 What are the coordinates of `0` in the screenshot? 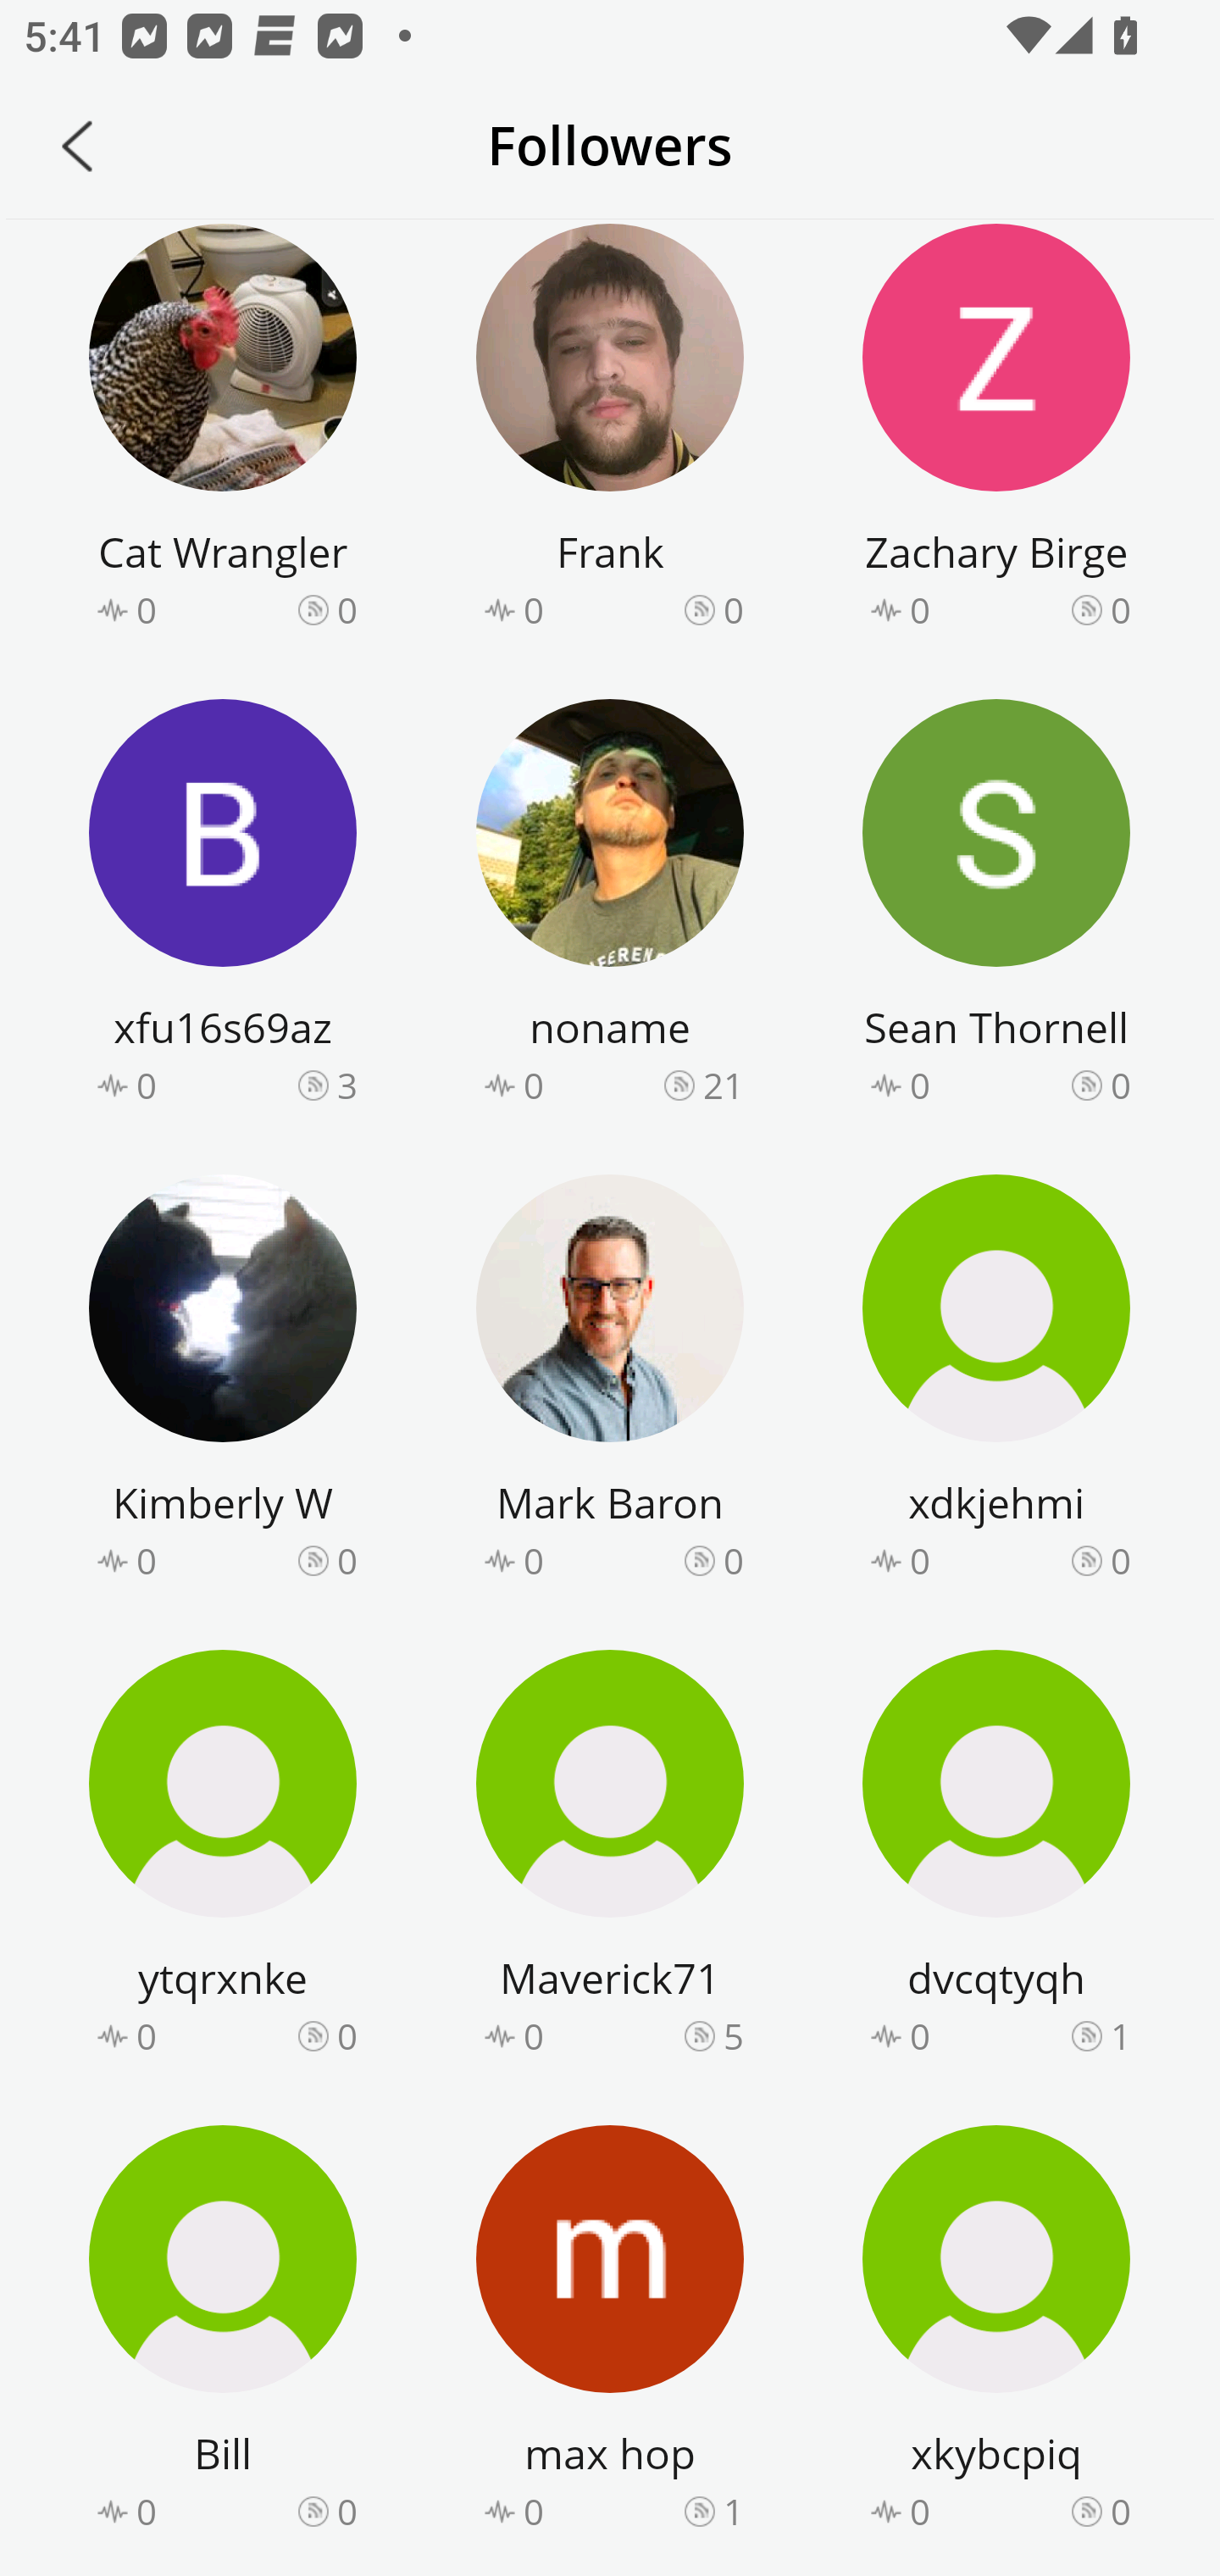 It's located at (734, 1559).